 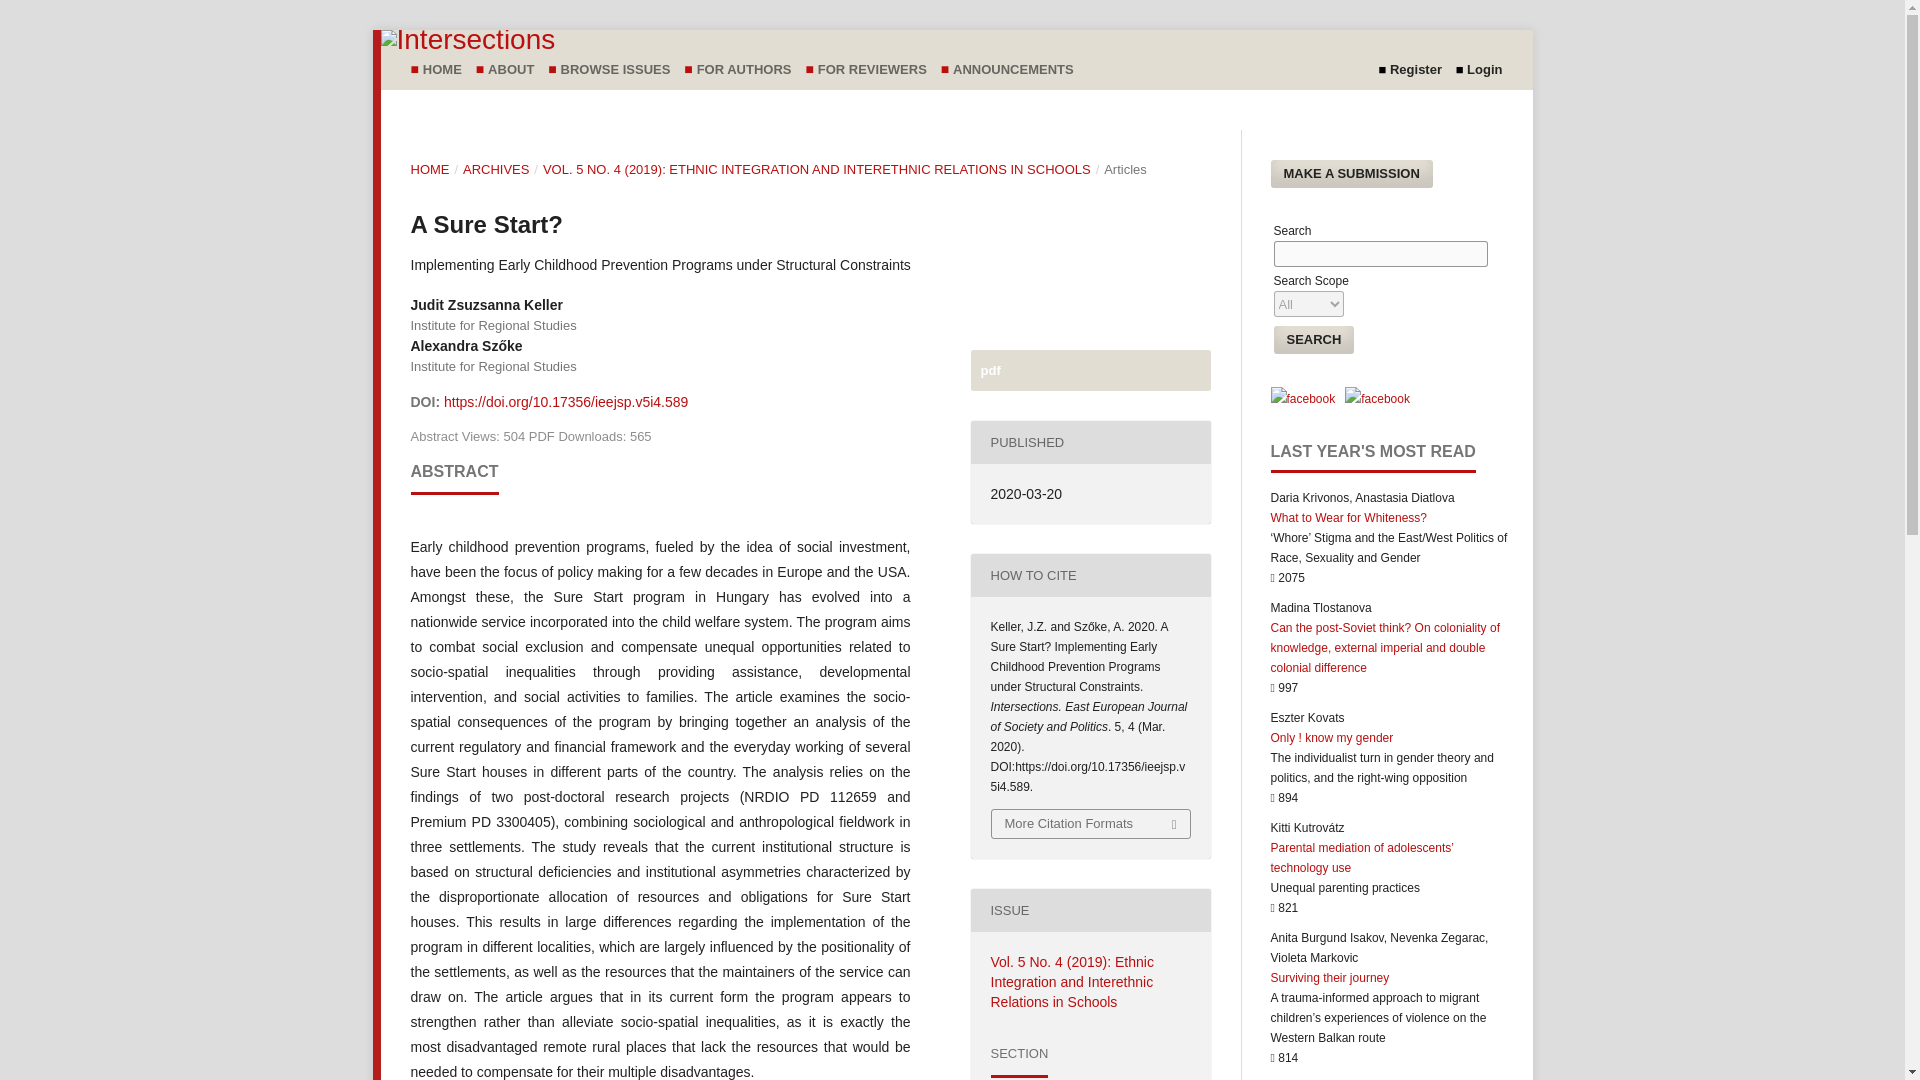 What do you see at coordinates (1302, 399) in the screenshot?
I see `ieejsp facebook` at bounding box center [1302, 399].